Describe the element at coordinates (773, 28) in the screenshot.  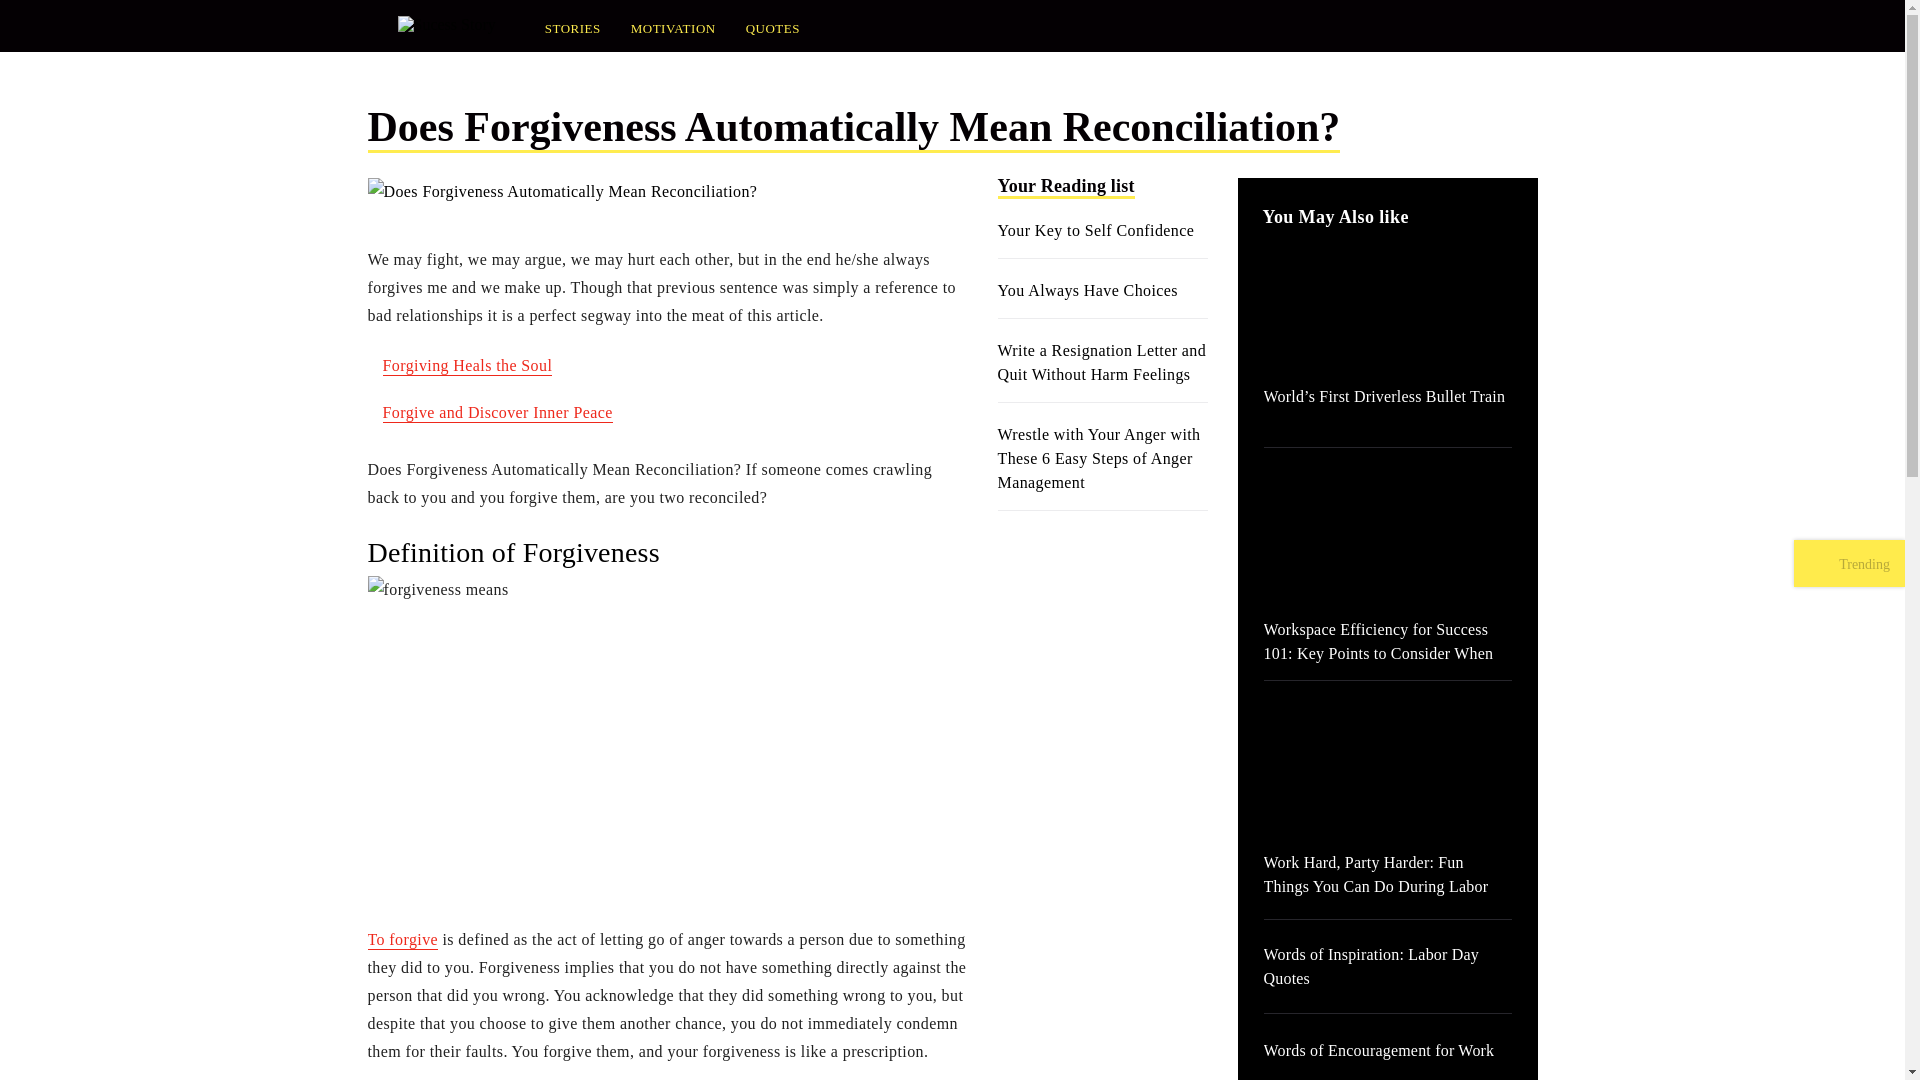
I see `QUOTES` at that location.